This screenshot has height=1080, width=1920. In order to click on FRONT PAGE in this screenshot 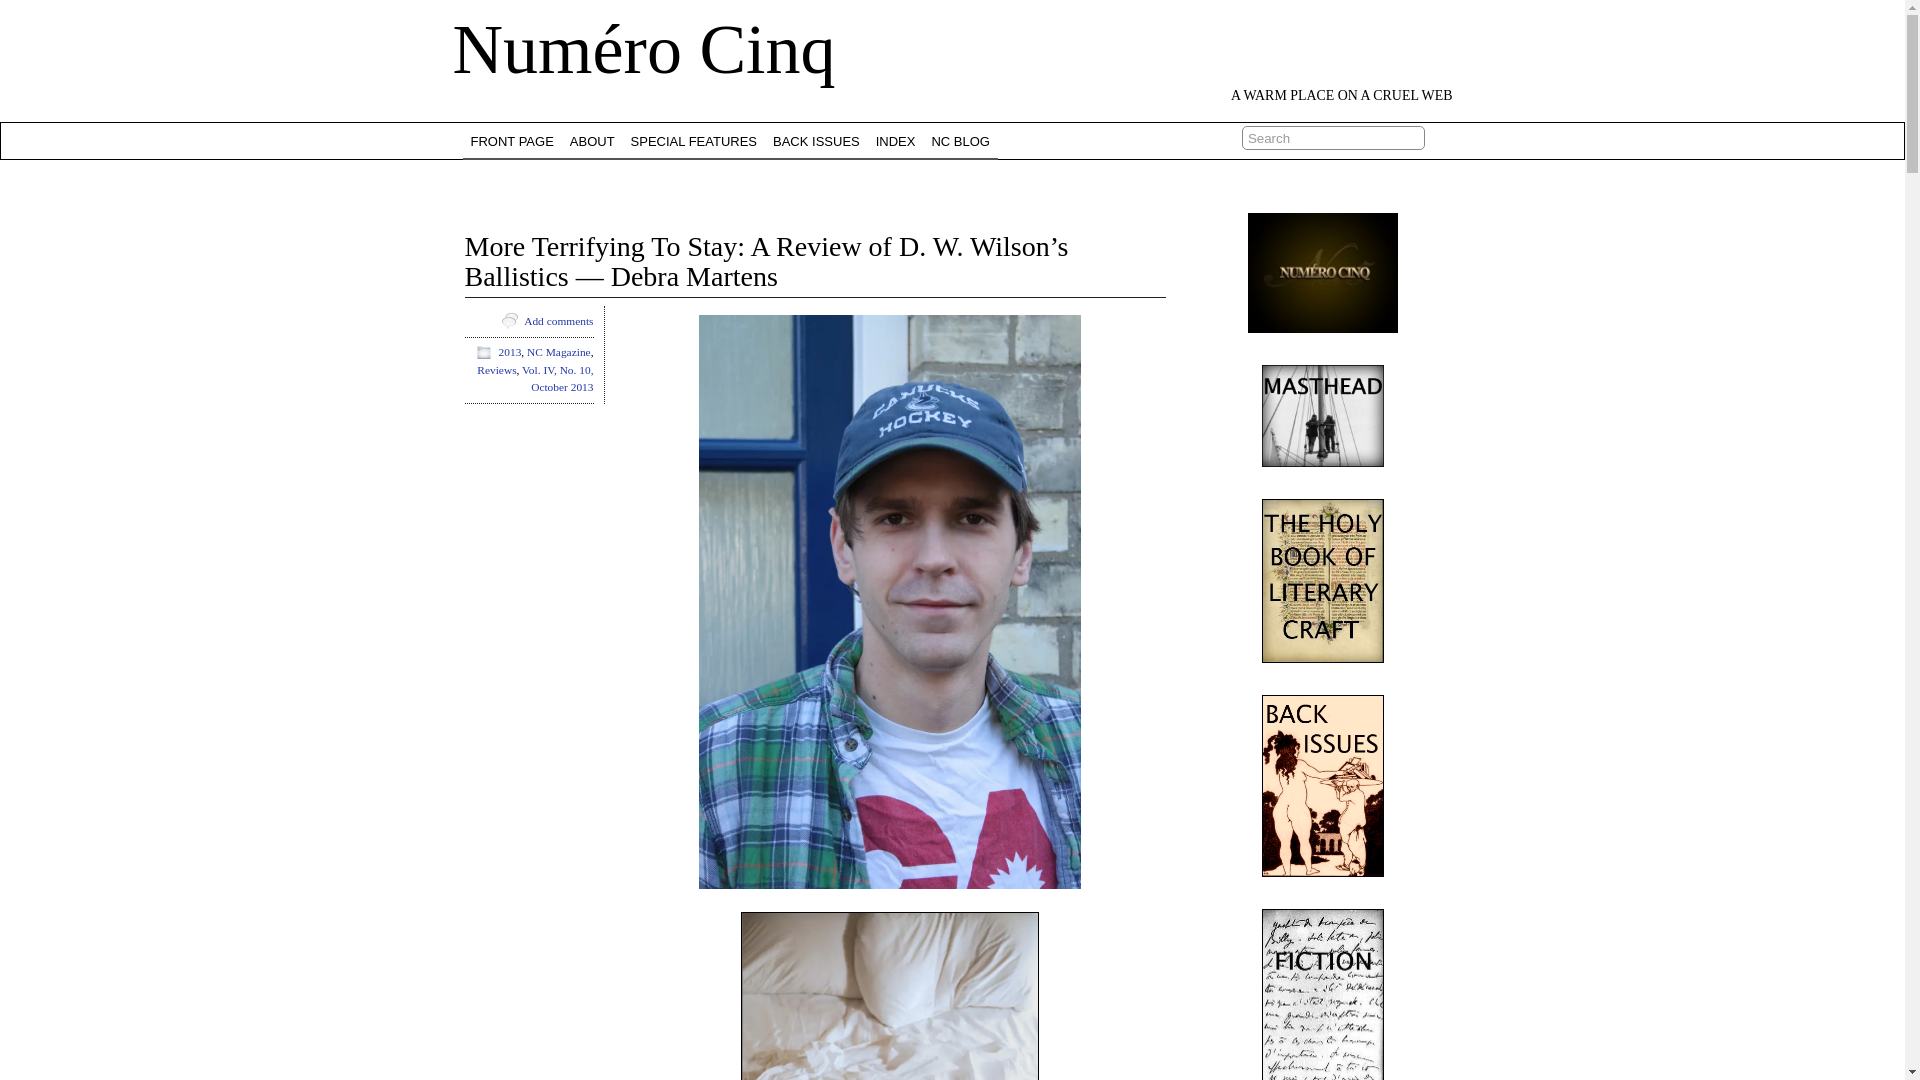, I will do `click(511, 140)`.